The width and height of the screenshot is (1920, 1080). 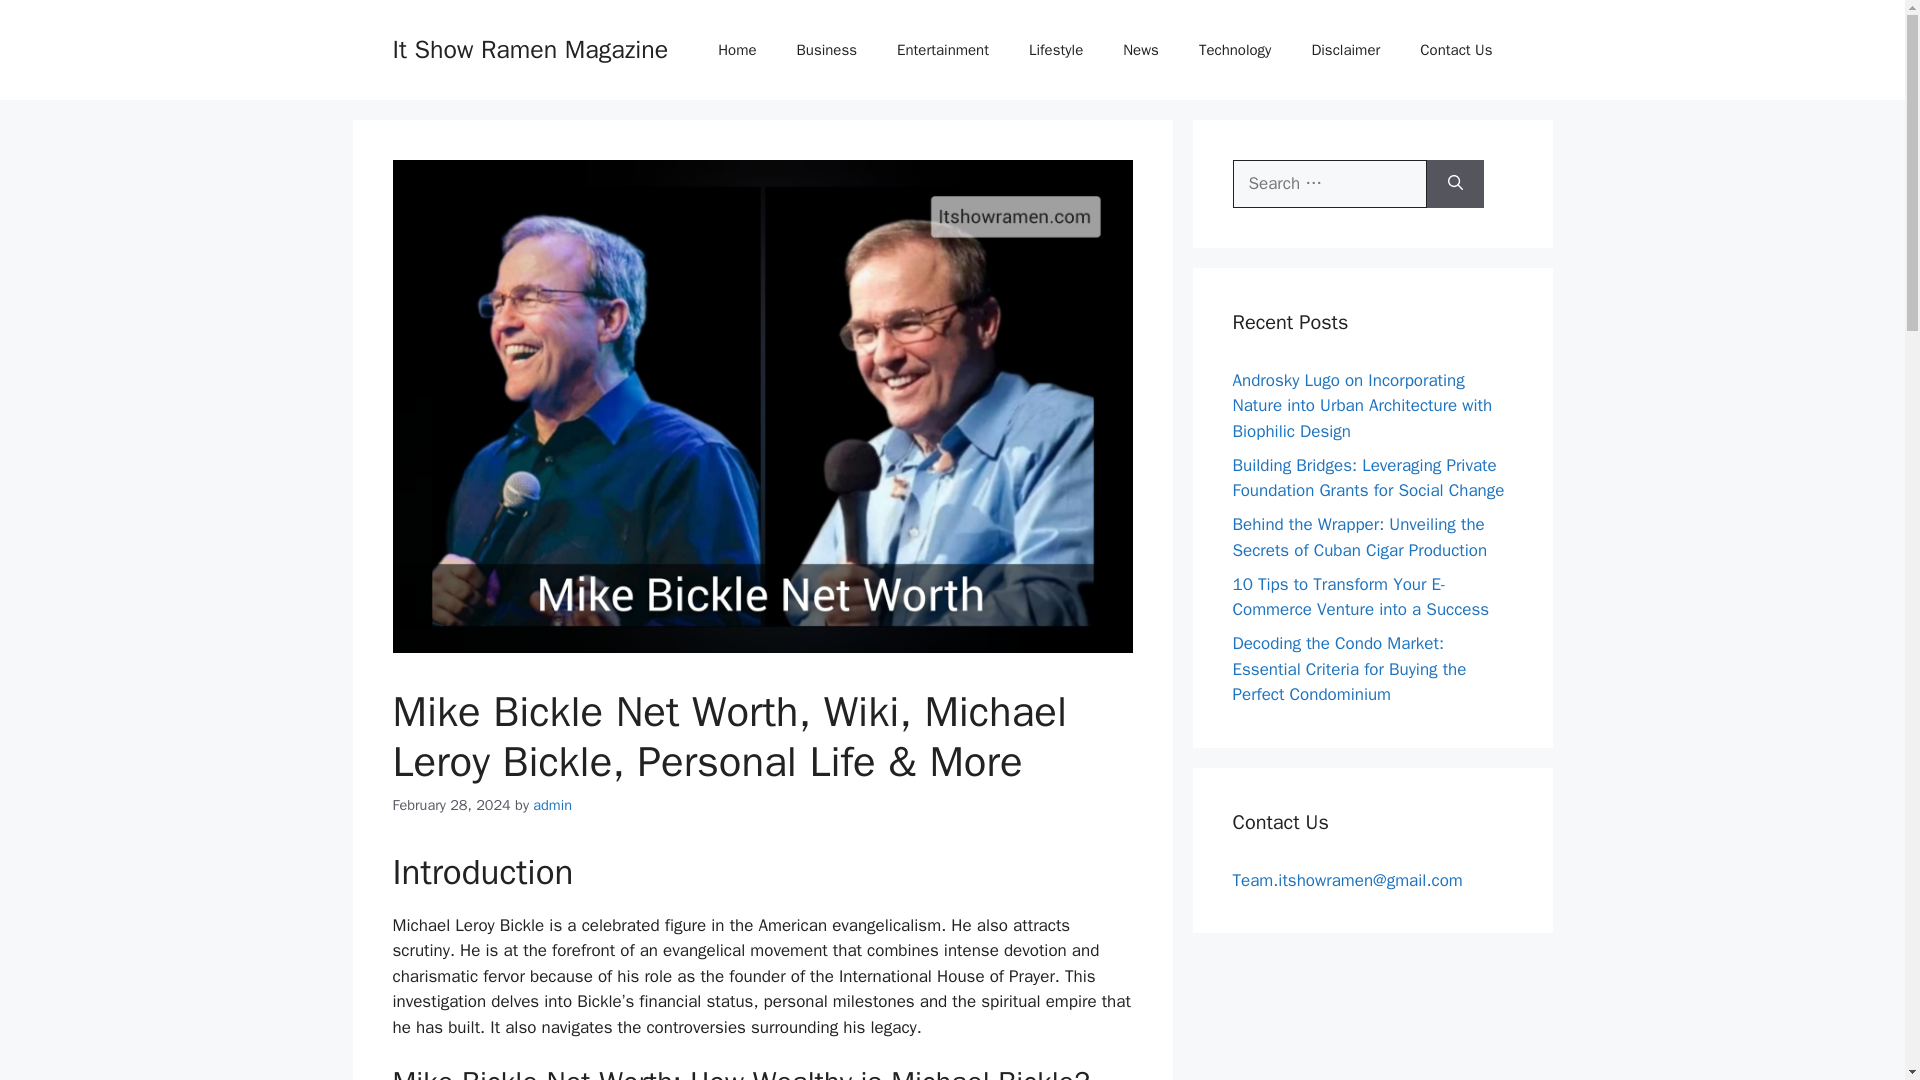 What do you see at coordinates (1056, 50) in the screenshot?
I see `Lifestyle` at bounding box center [1056, 50].